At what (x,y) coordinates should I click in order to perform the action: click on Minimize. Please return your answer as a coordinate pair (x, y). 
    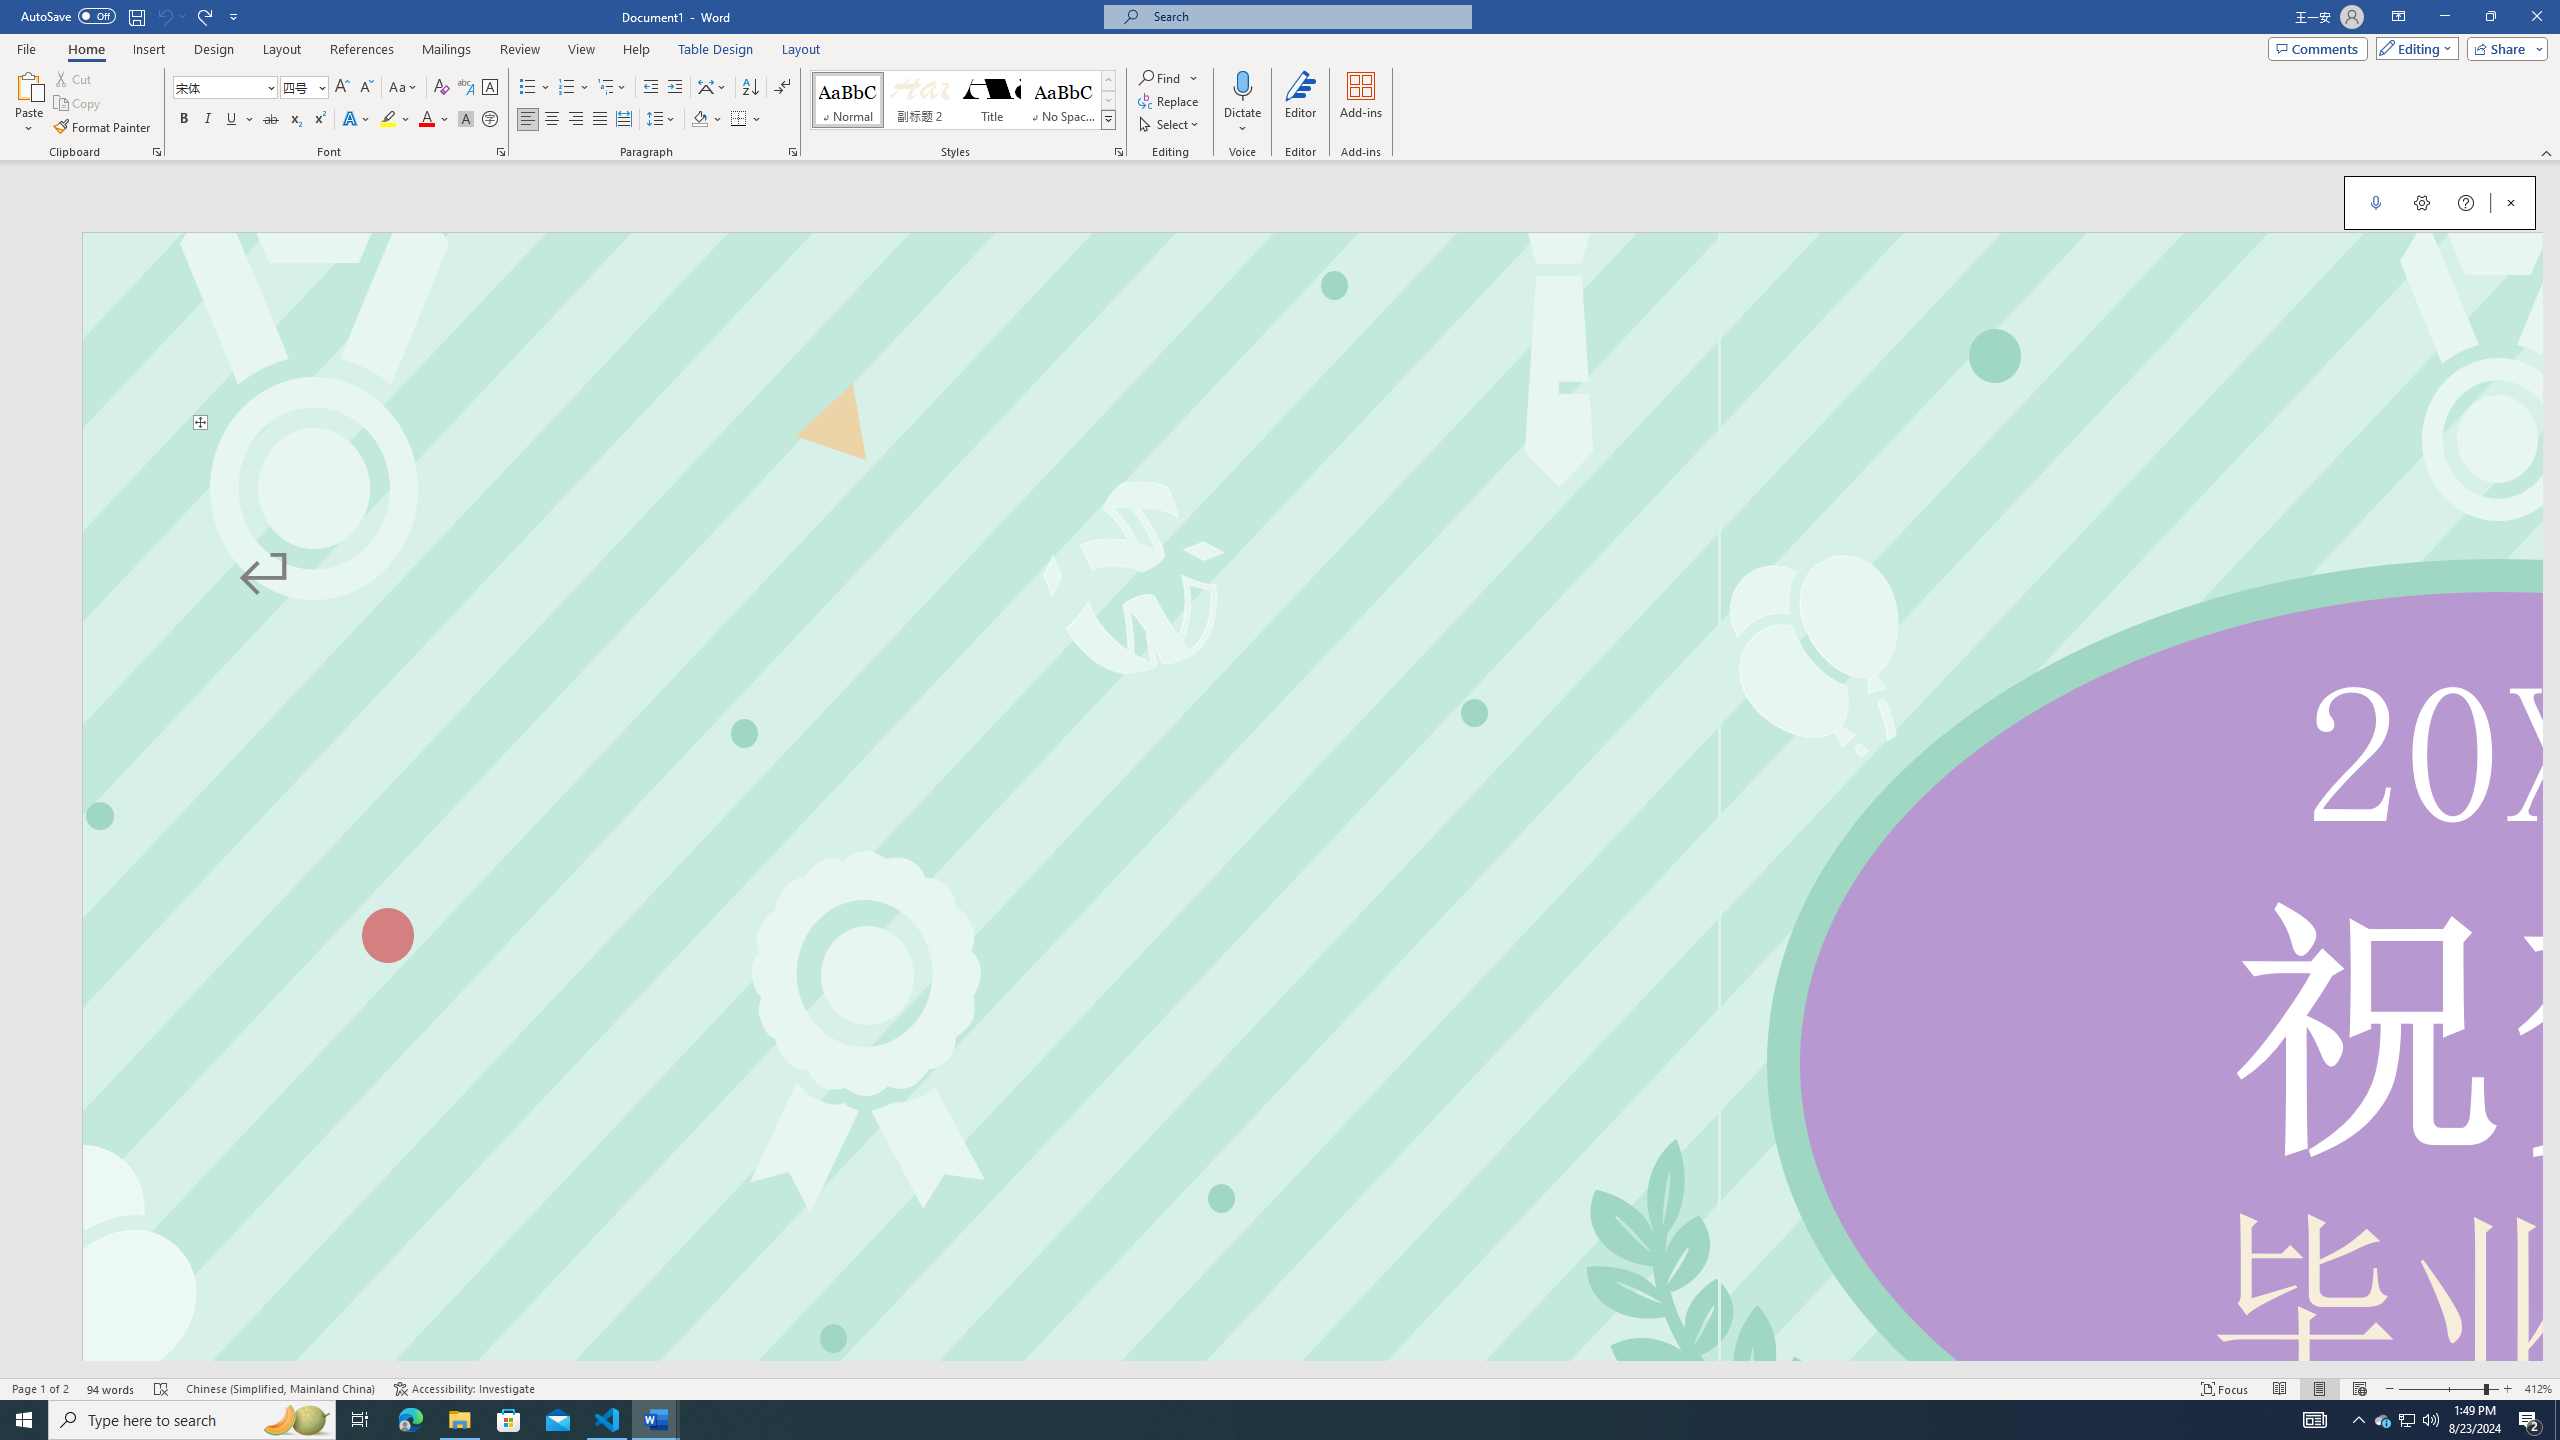
    Looking at the image, I should click on (2444, 17).